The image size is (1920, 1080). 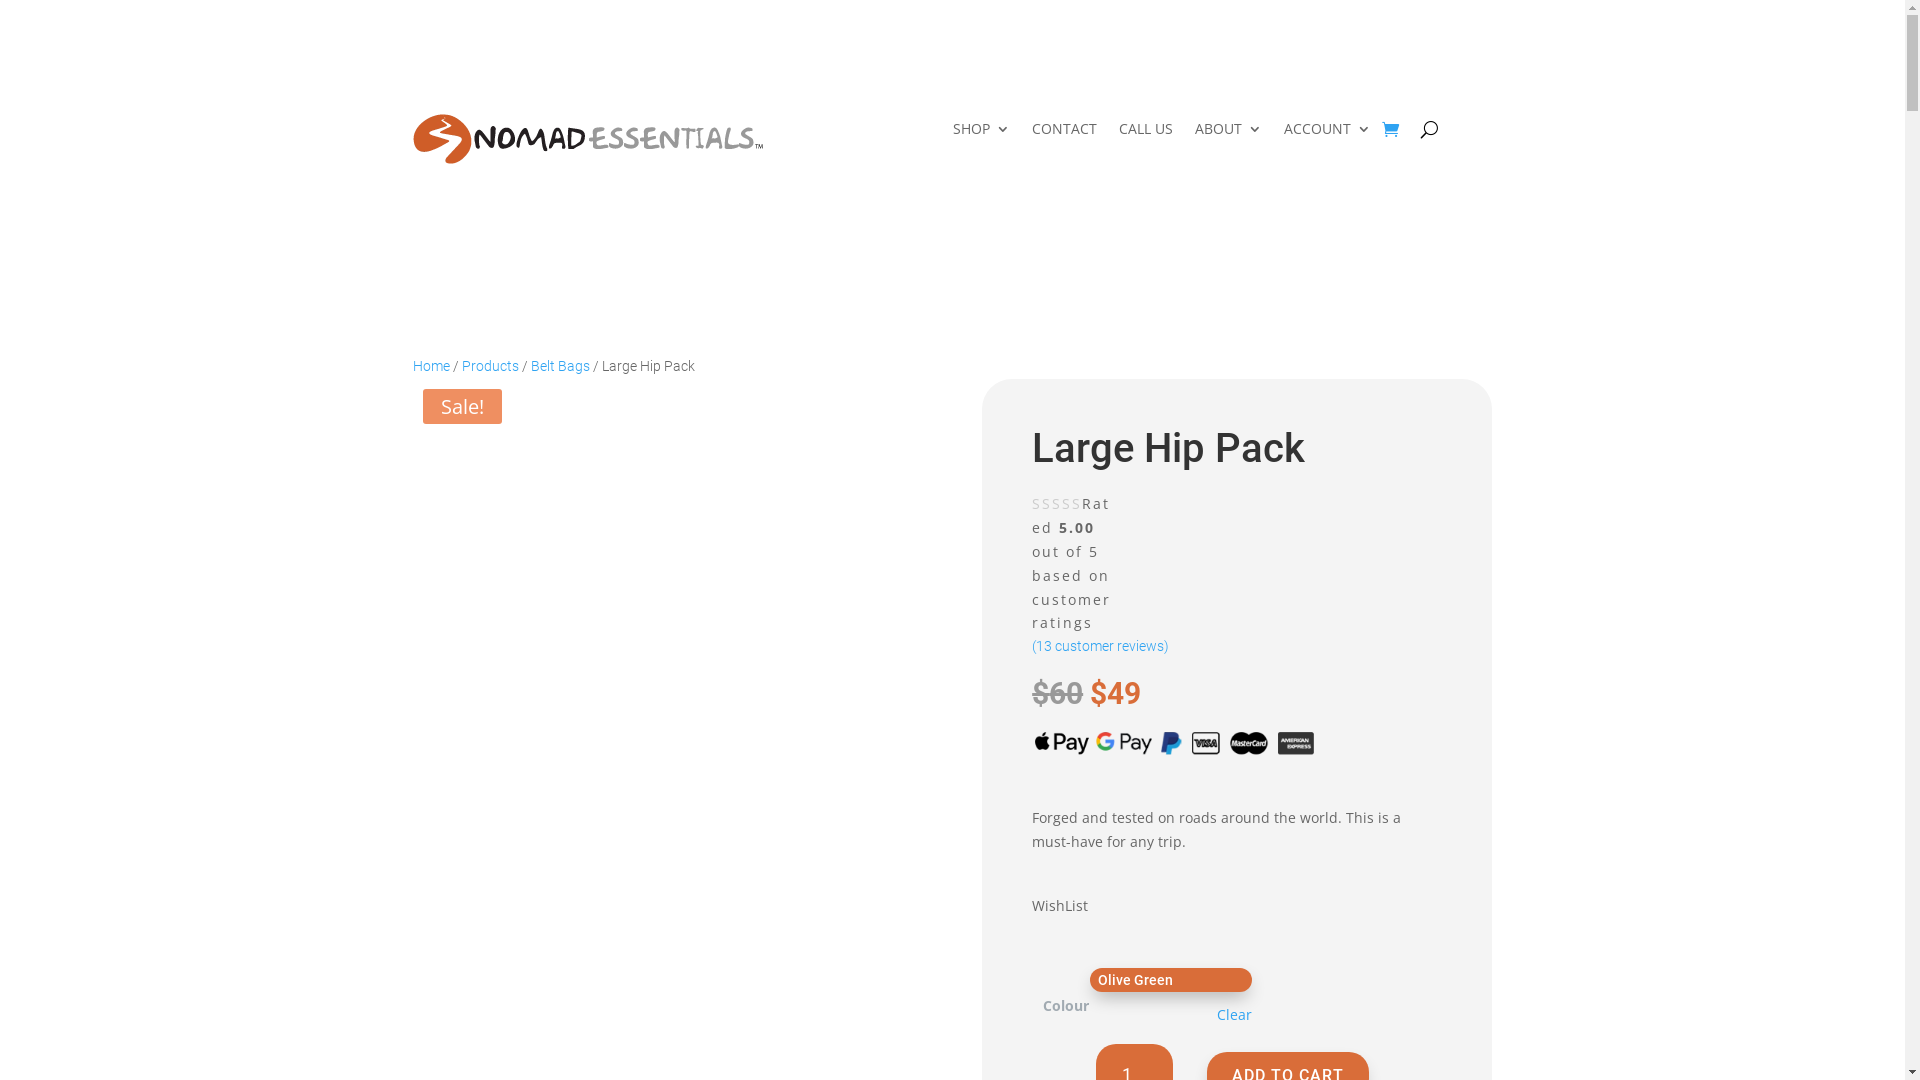 I want to click on Home, so click(x=430, y=366).